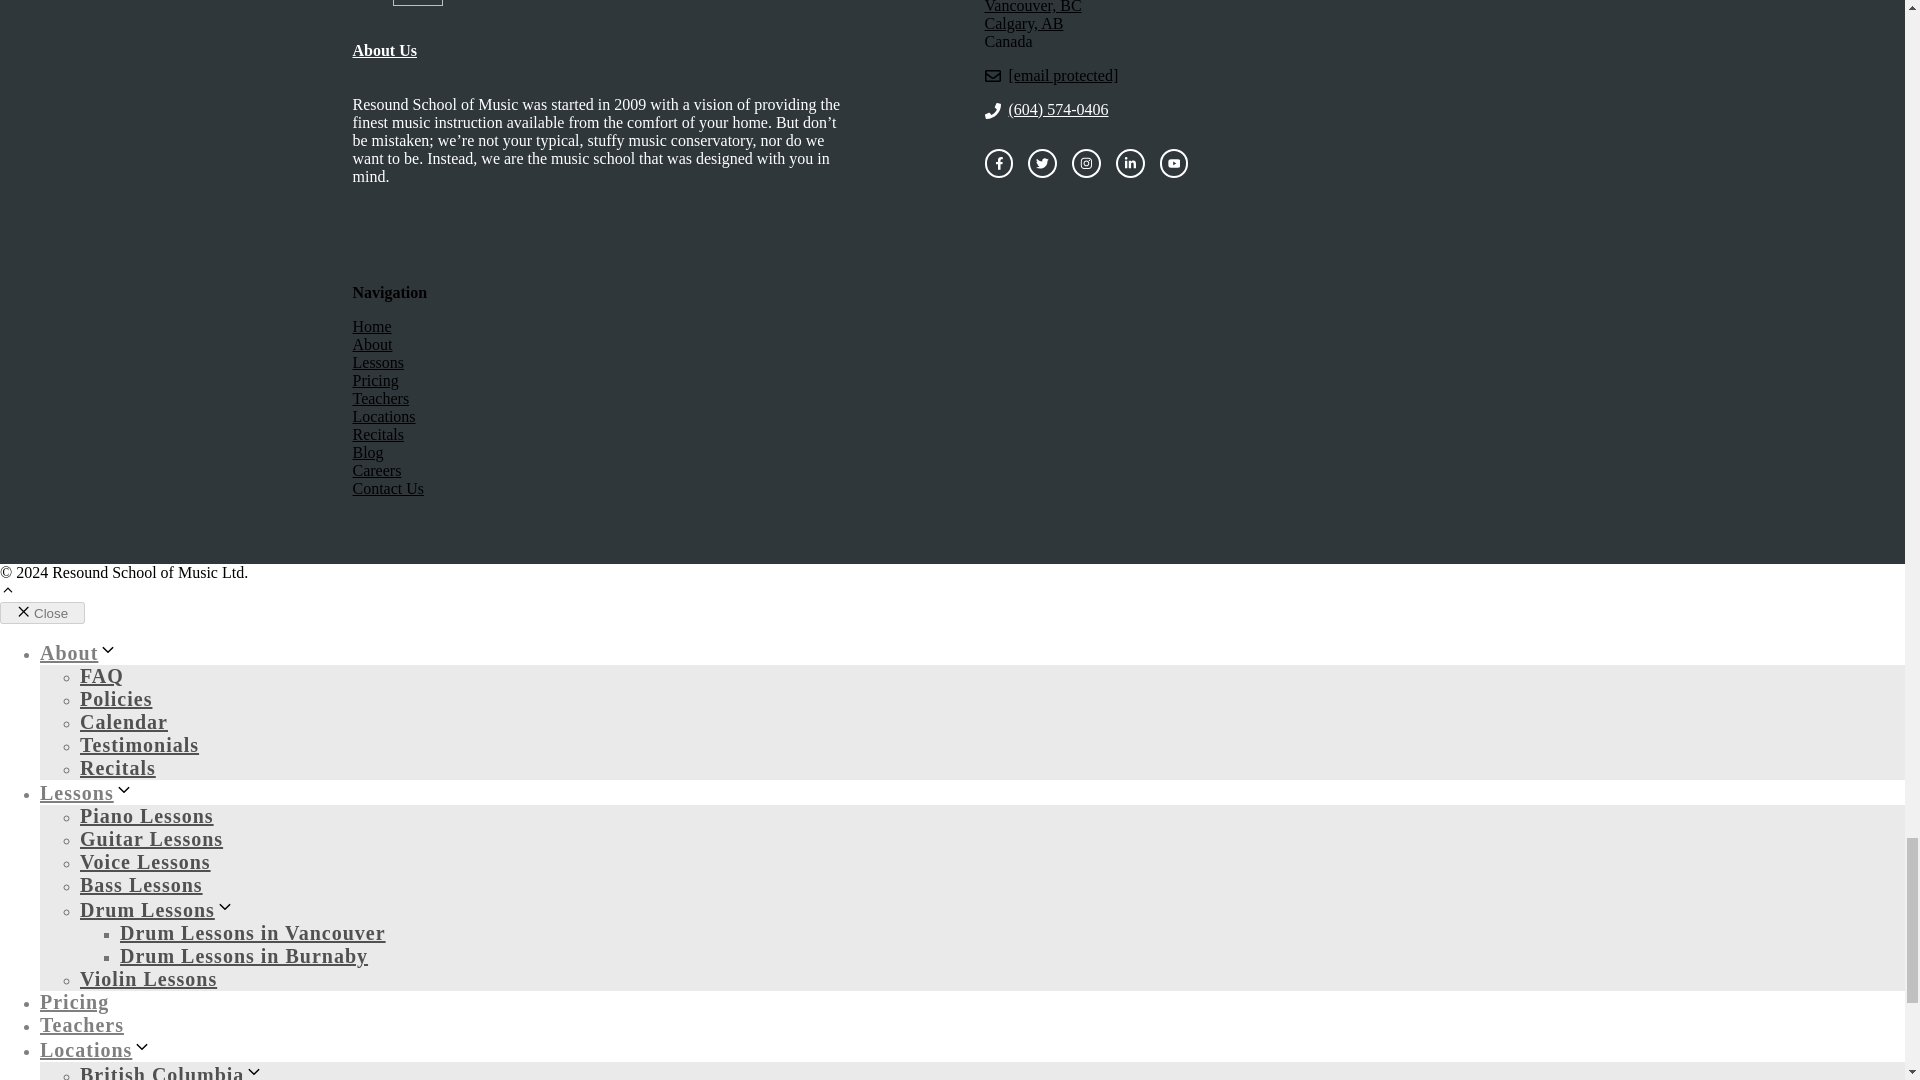 This screenshot has height=1080, width=1920. What do you see at coordinates (8, 592) in the screenshot?
I see `Scroll back to top` at bounding box center [8, 592].